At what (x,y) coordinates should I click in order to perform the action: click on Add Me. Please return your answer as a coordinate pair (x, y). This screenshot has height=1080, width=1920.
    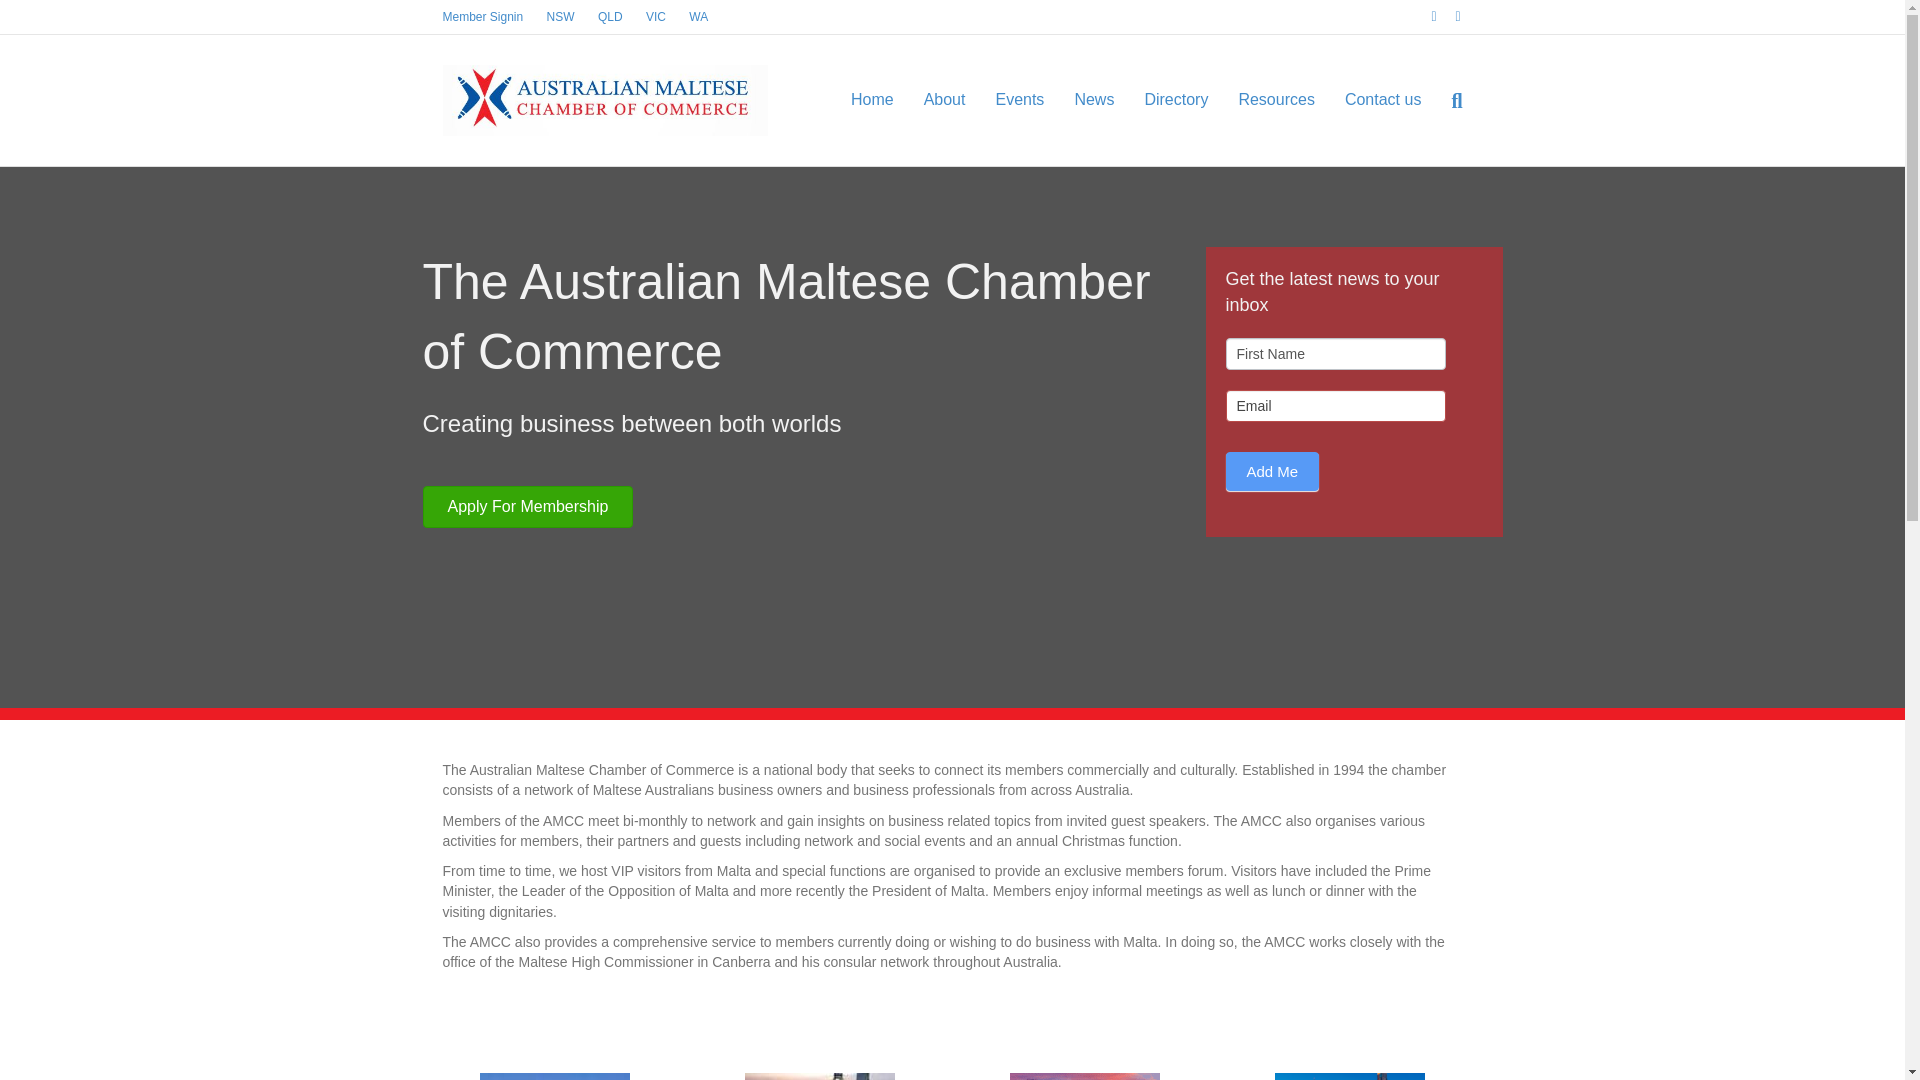
    Looking at the image, I should click on (1273, 472).